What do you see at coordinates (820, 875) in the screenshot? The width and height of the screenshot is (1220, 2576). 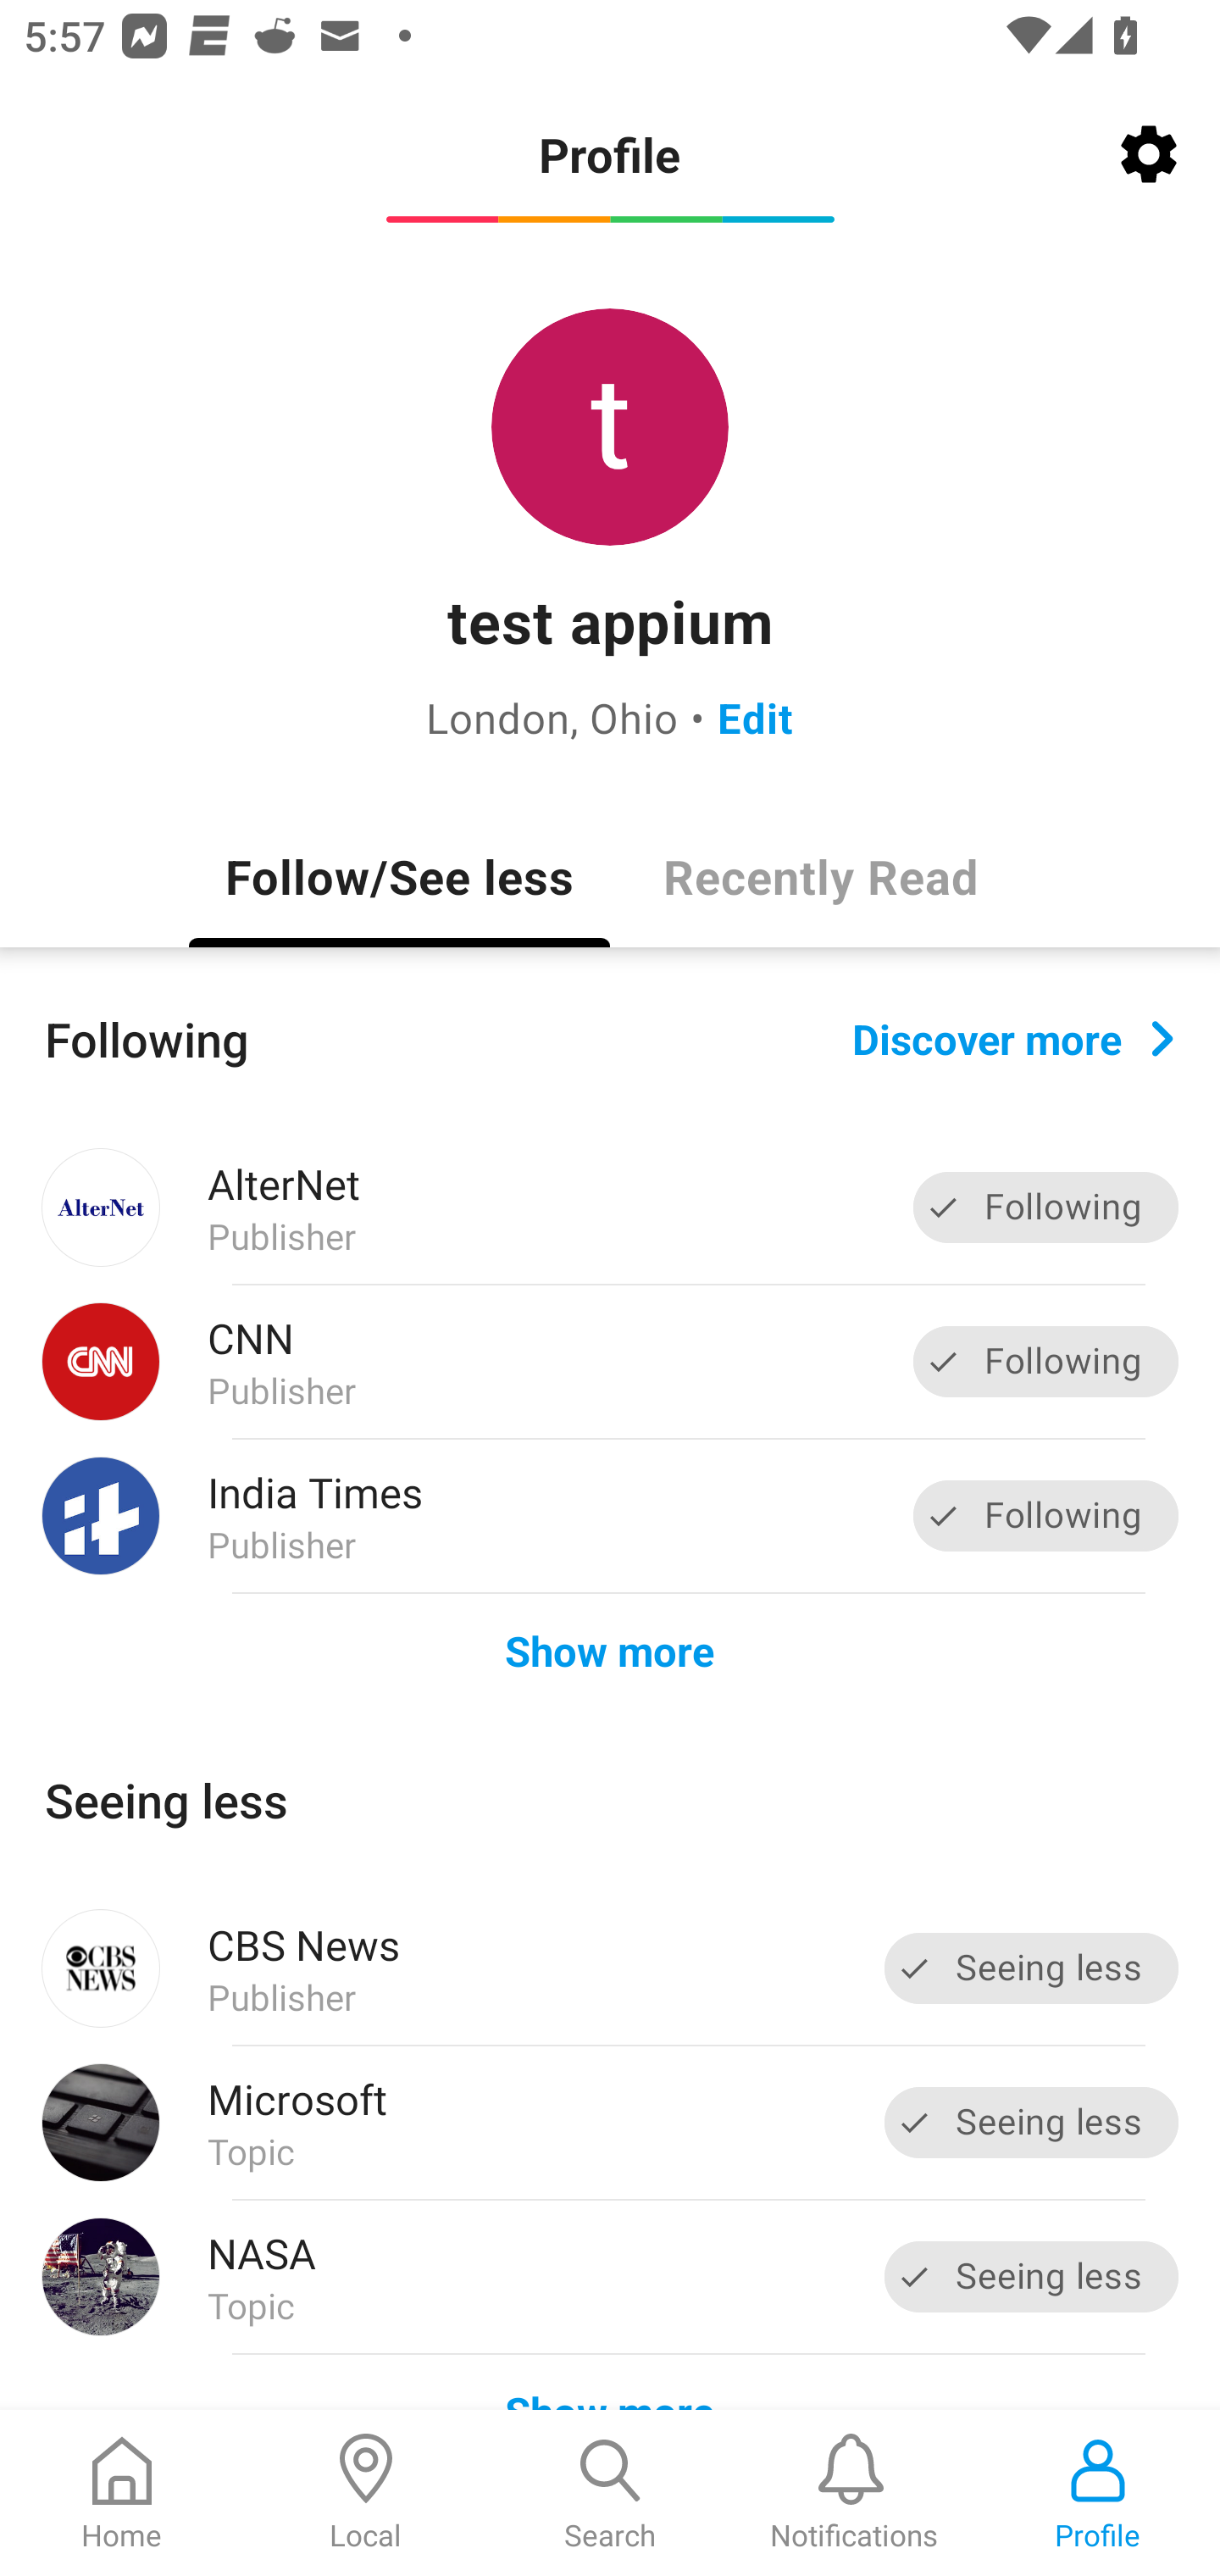 I see `Recently Read` at bounding box center [820, 875].